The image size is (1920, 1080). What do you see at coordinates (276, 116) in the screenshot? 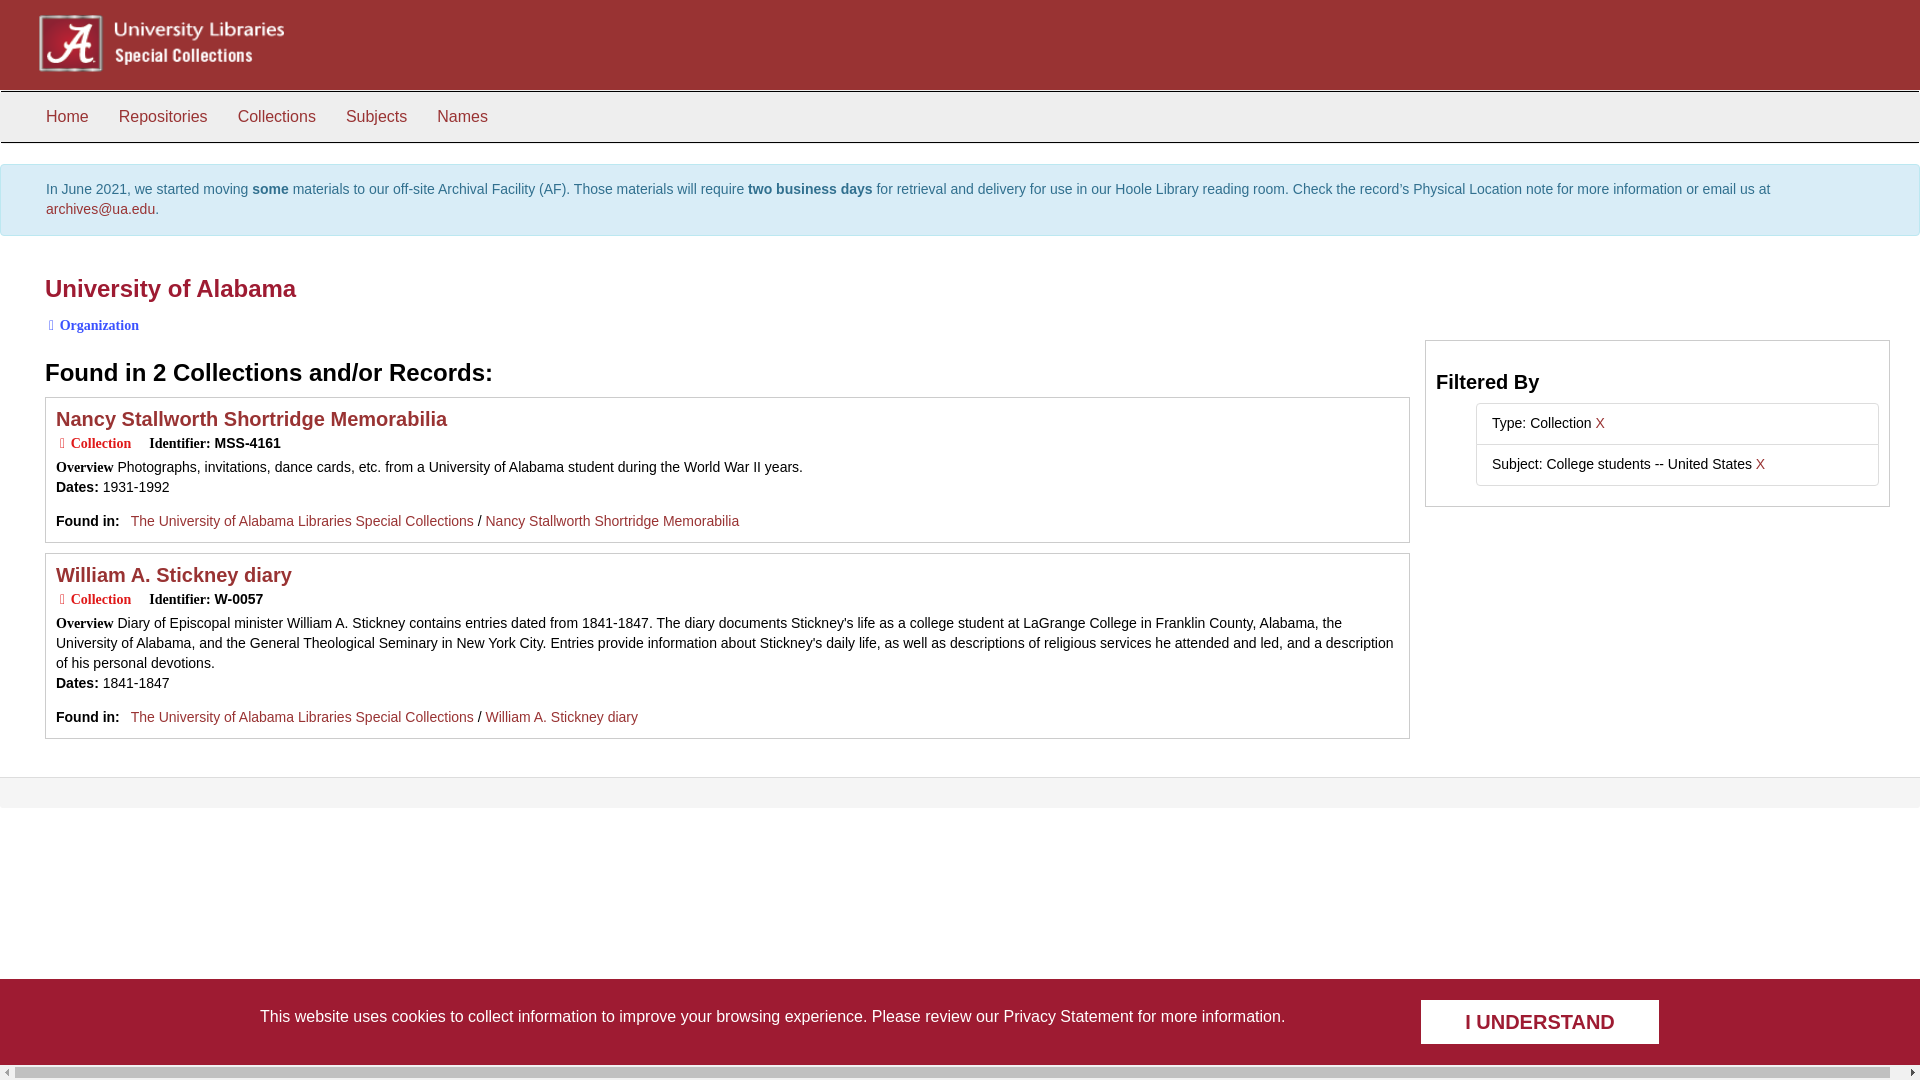
I see `Collections` at bounding box center [276, 116].